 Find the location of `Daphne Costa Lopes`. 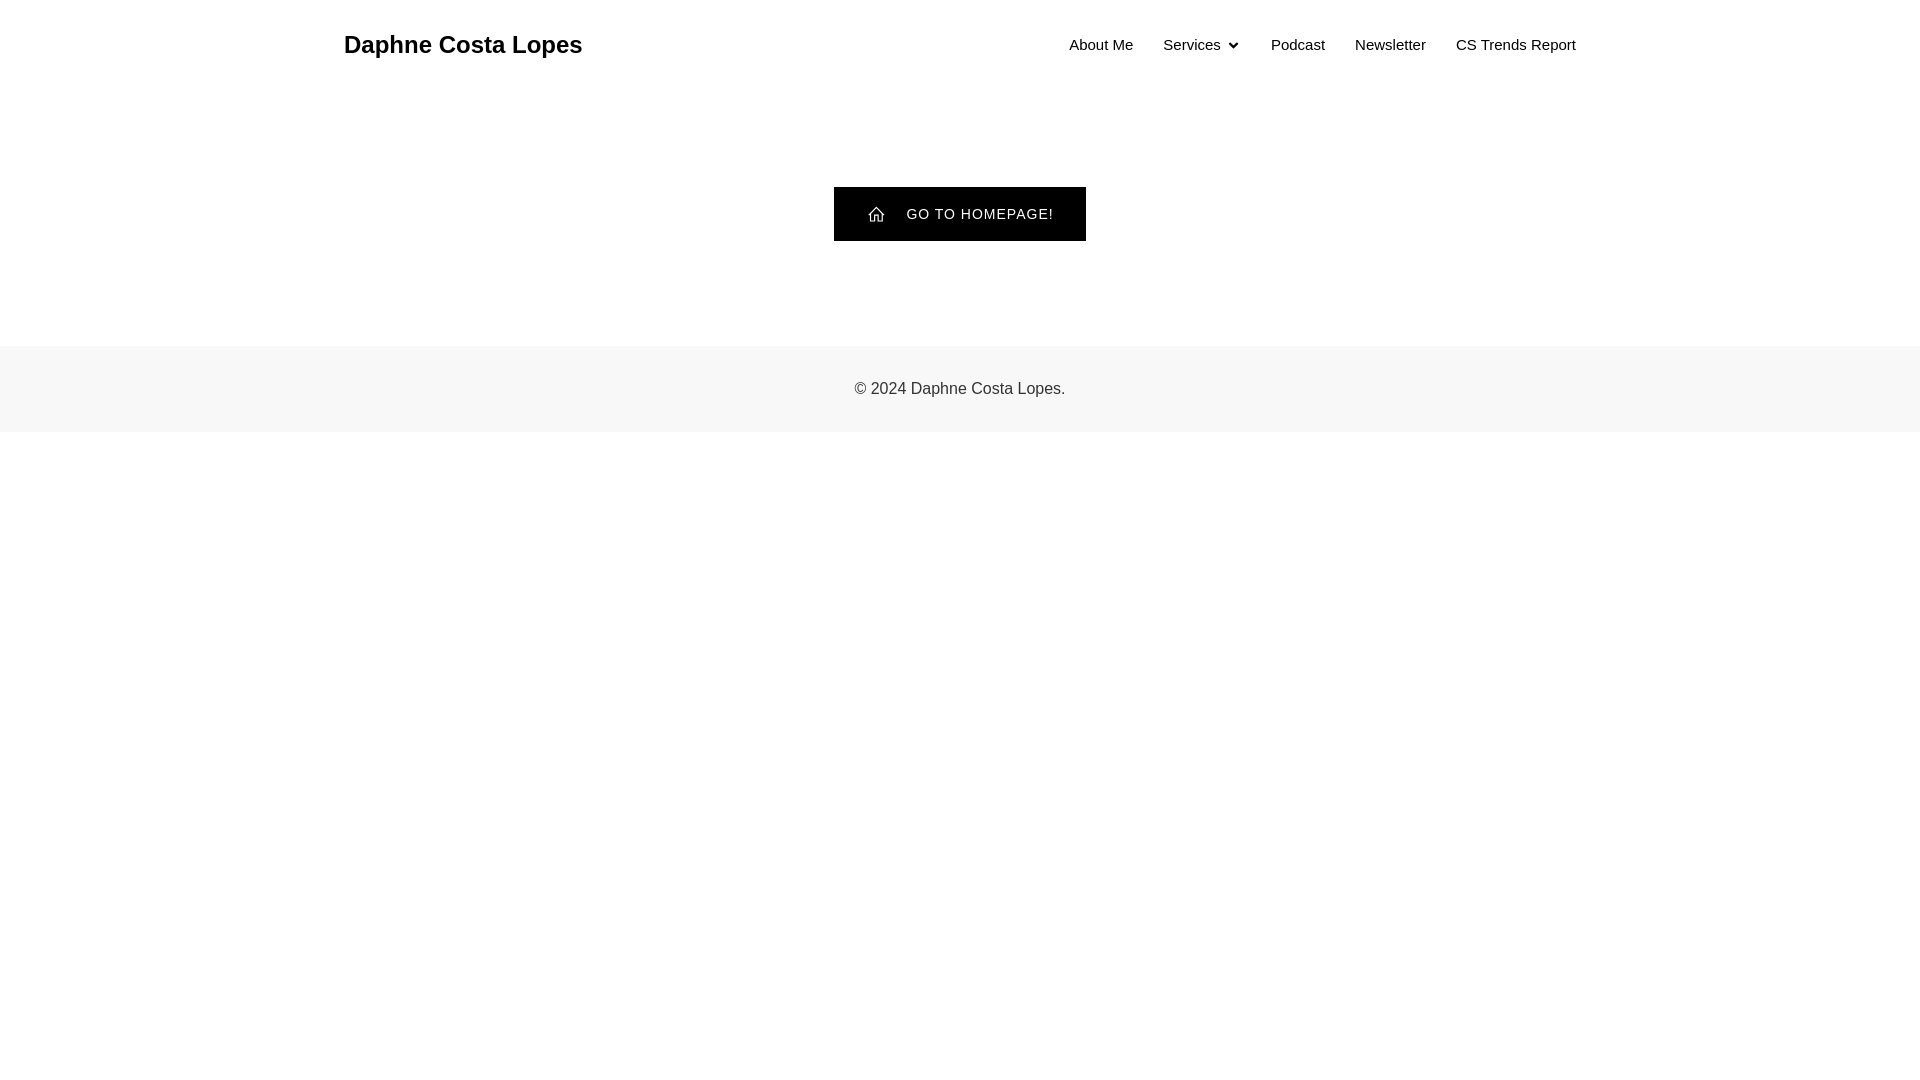

Daphne Costa Lopes is located at coordinates (463, 44).